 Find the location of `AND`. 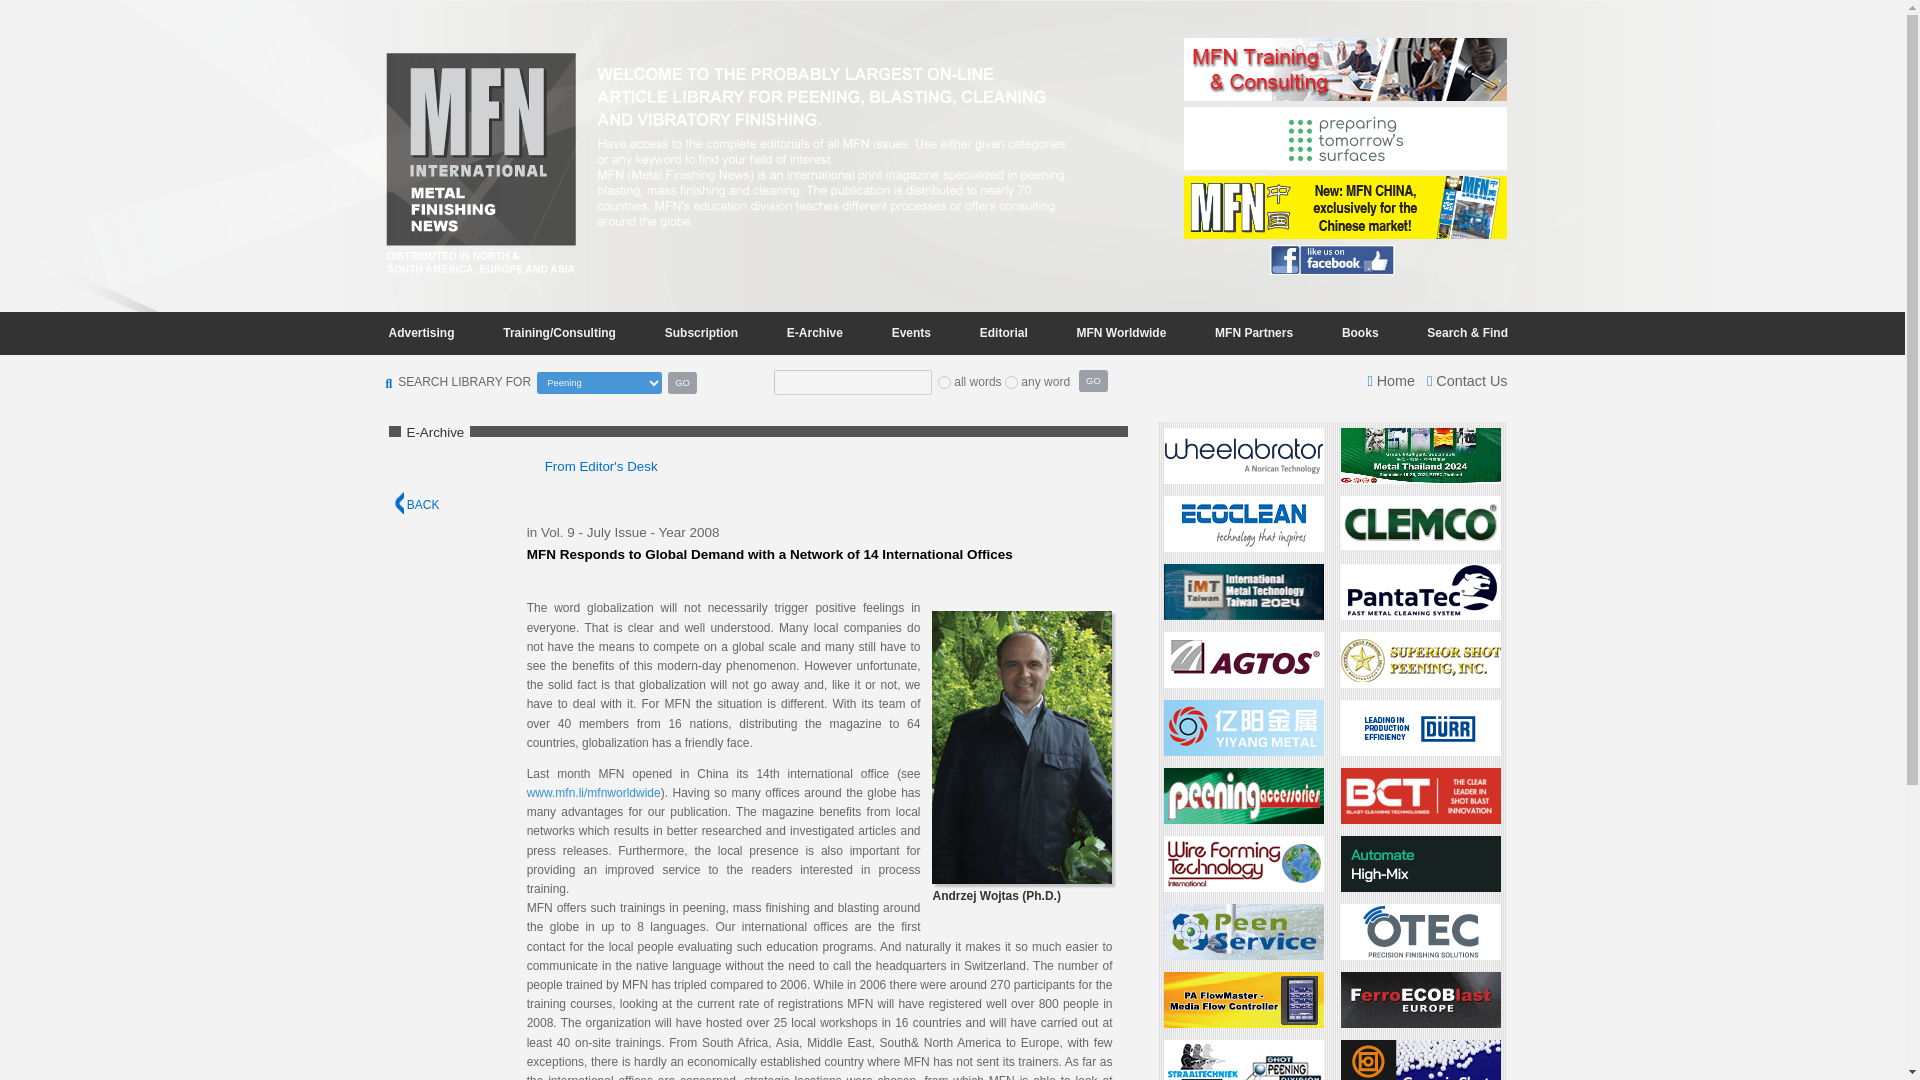

AND is located at coordinates (944, 382).